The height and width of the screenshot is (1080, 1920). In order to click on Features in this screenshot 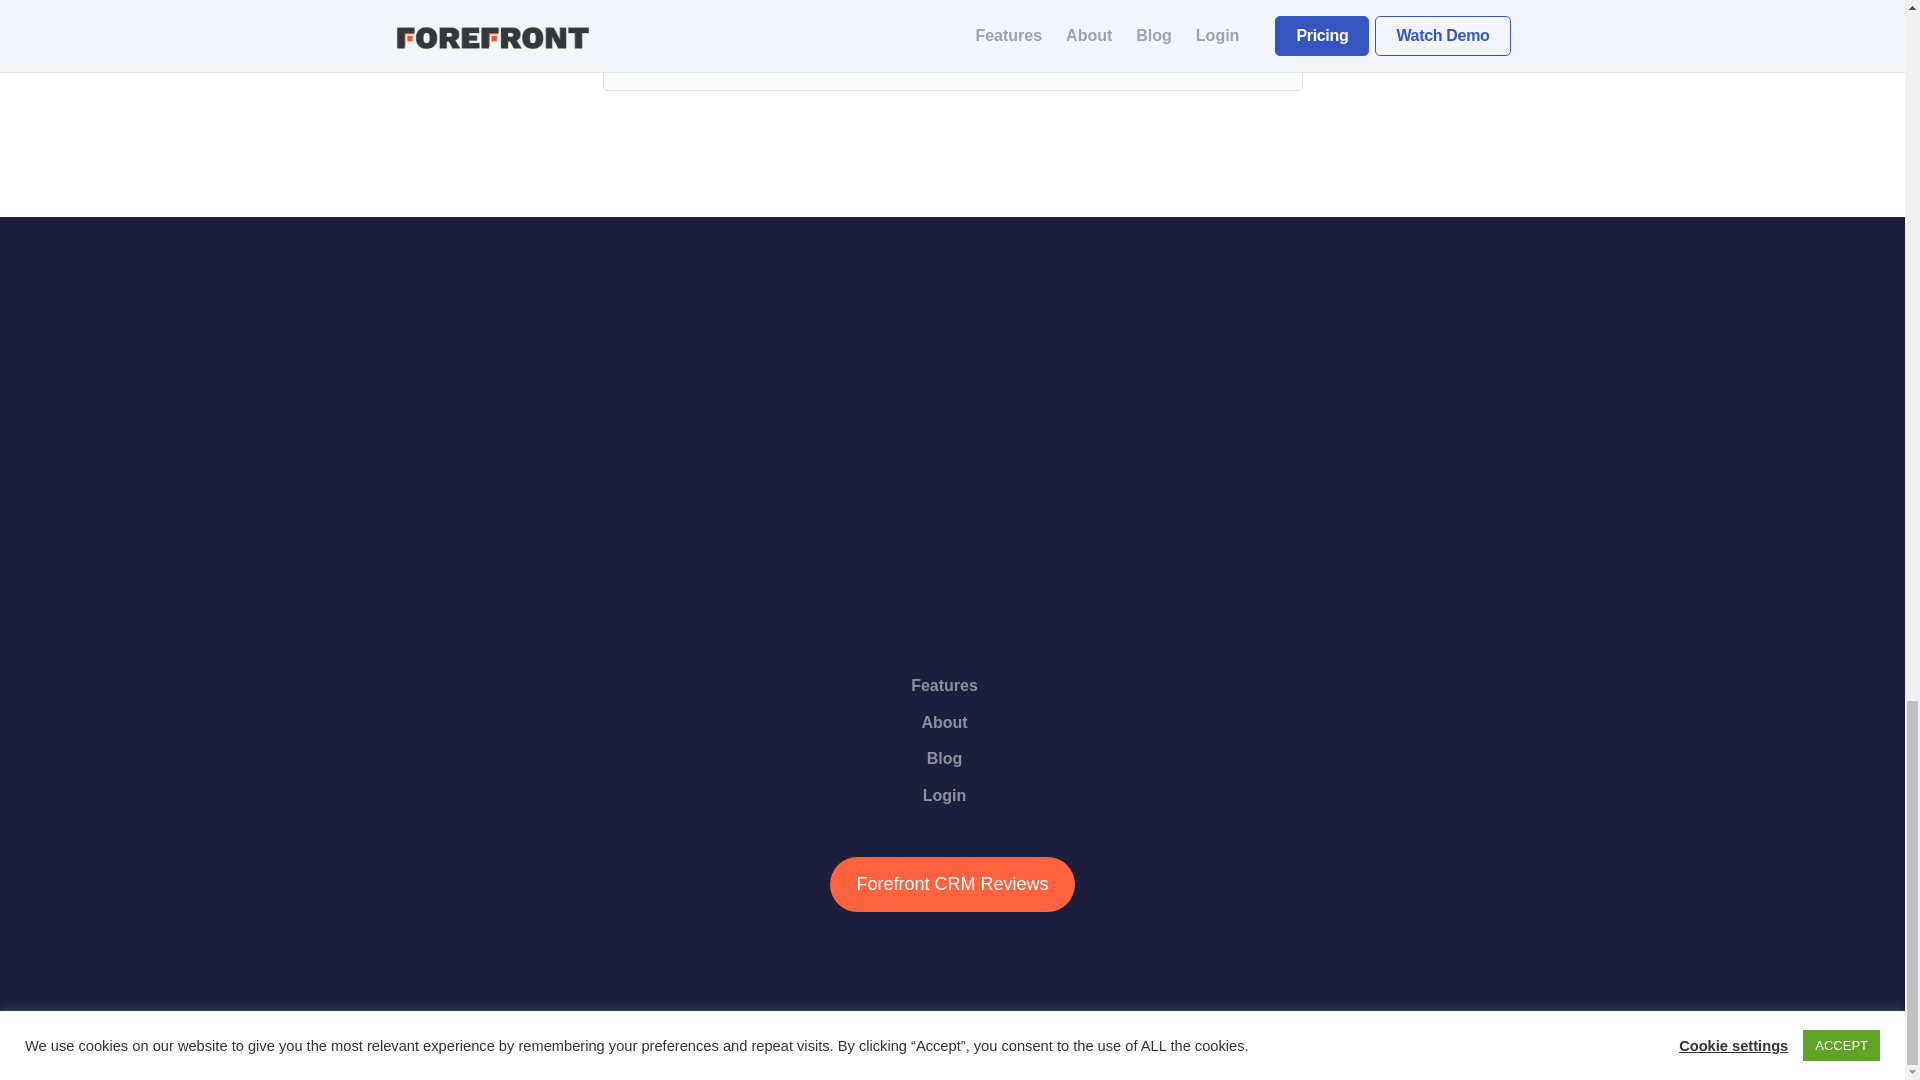, I will do `click(952, 690)`.